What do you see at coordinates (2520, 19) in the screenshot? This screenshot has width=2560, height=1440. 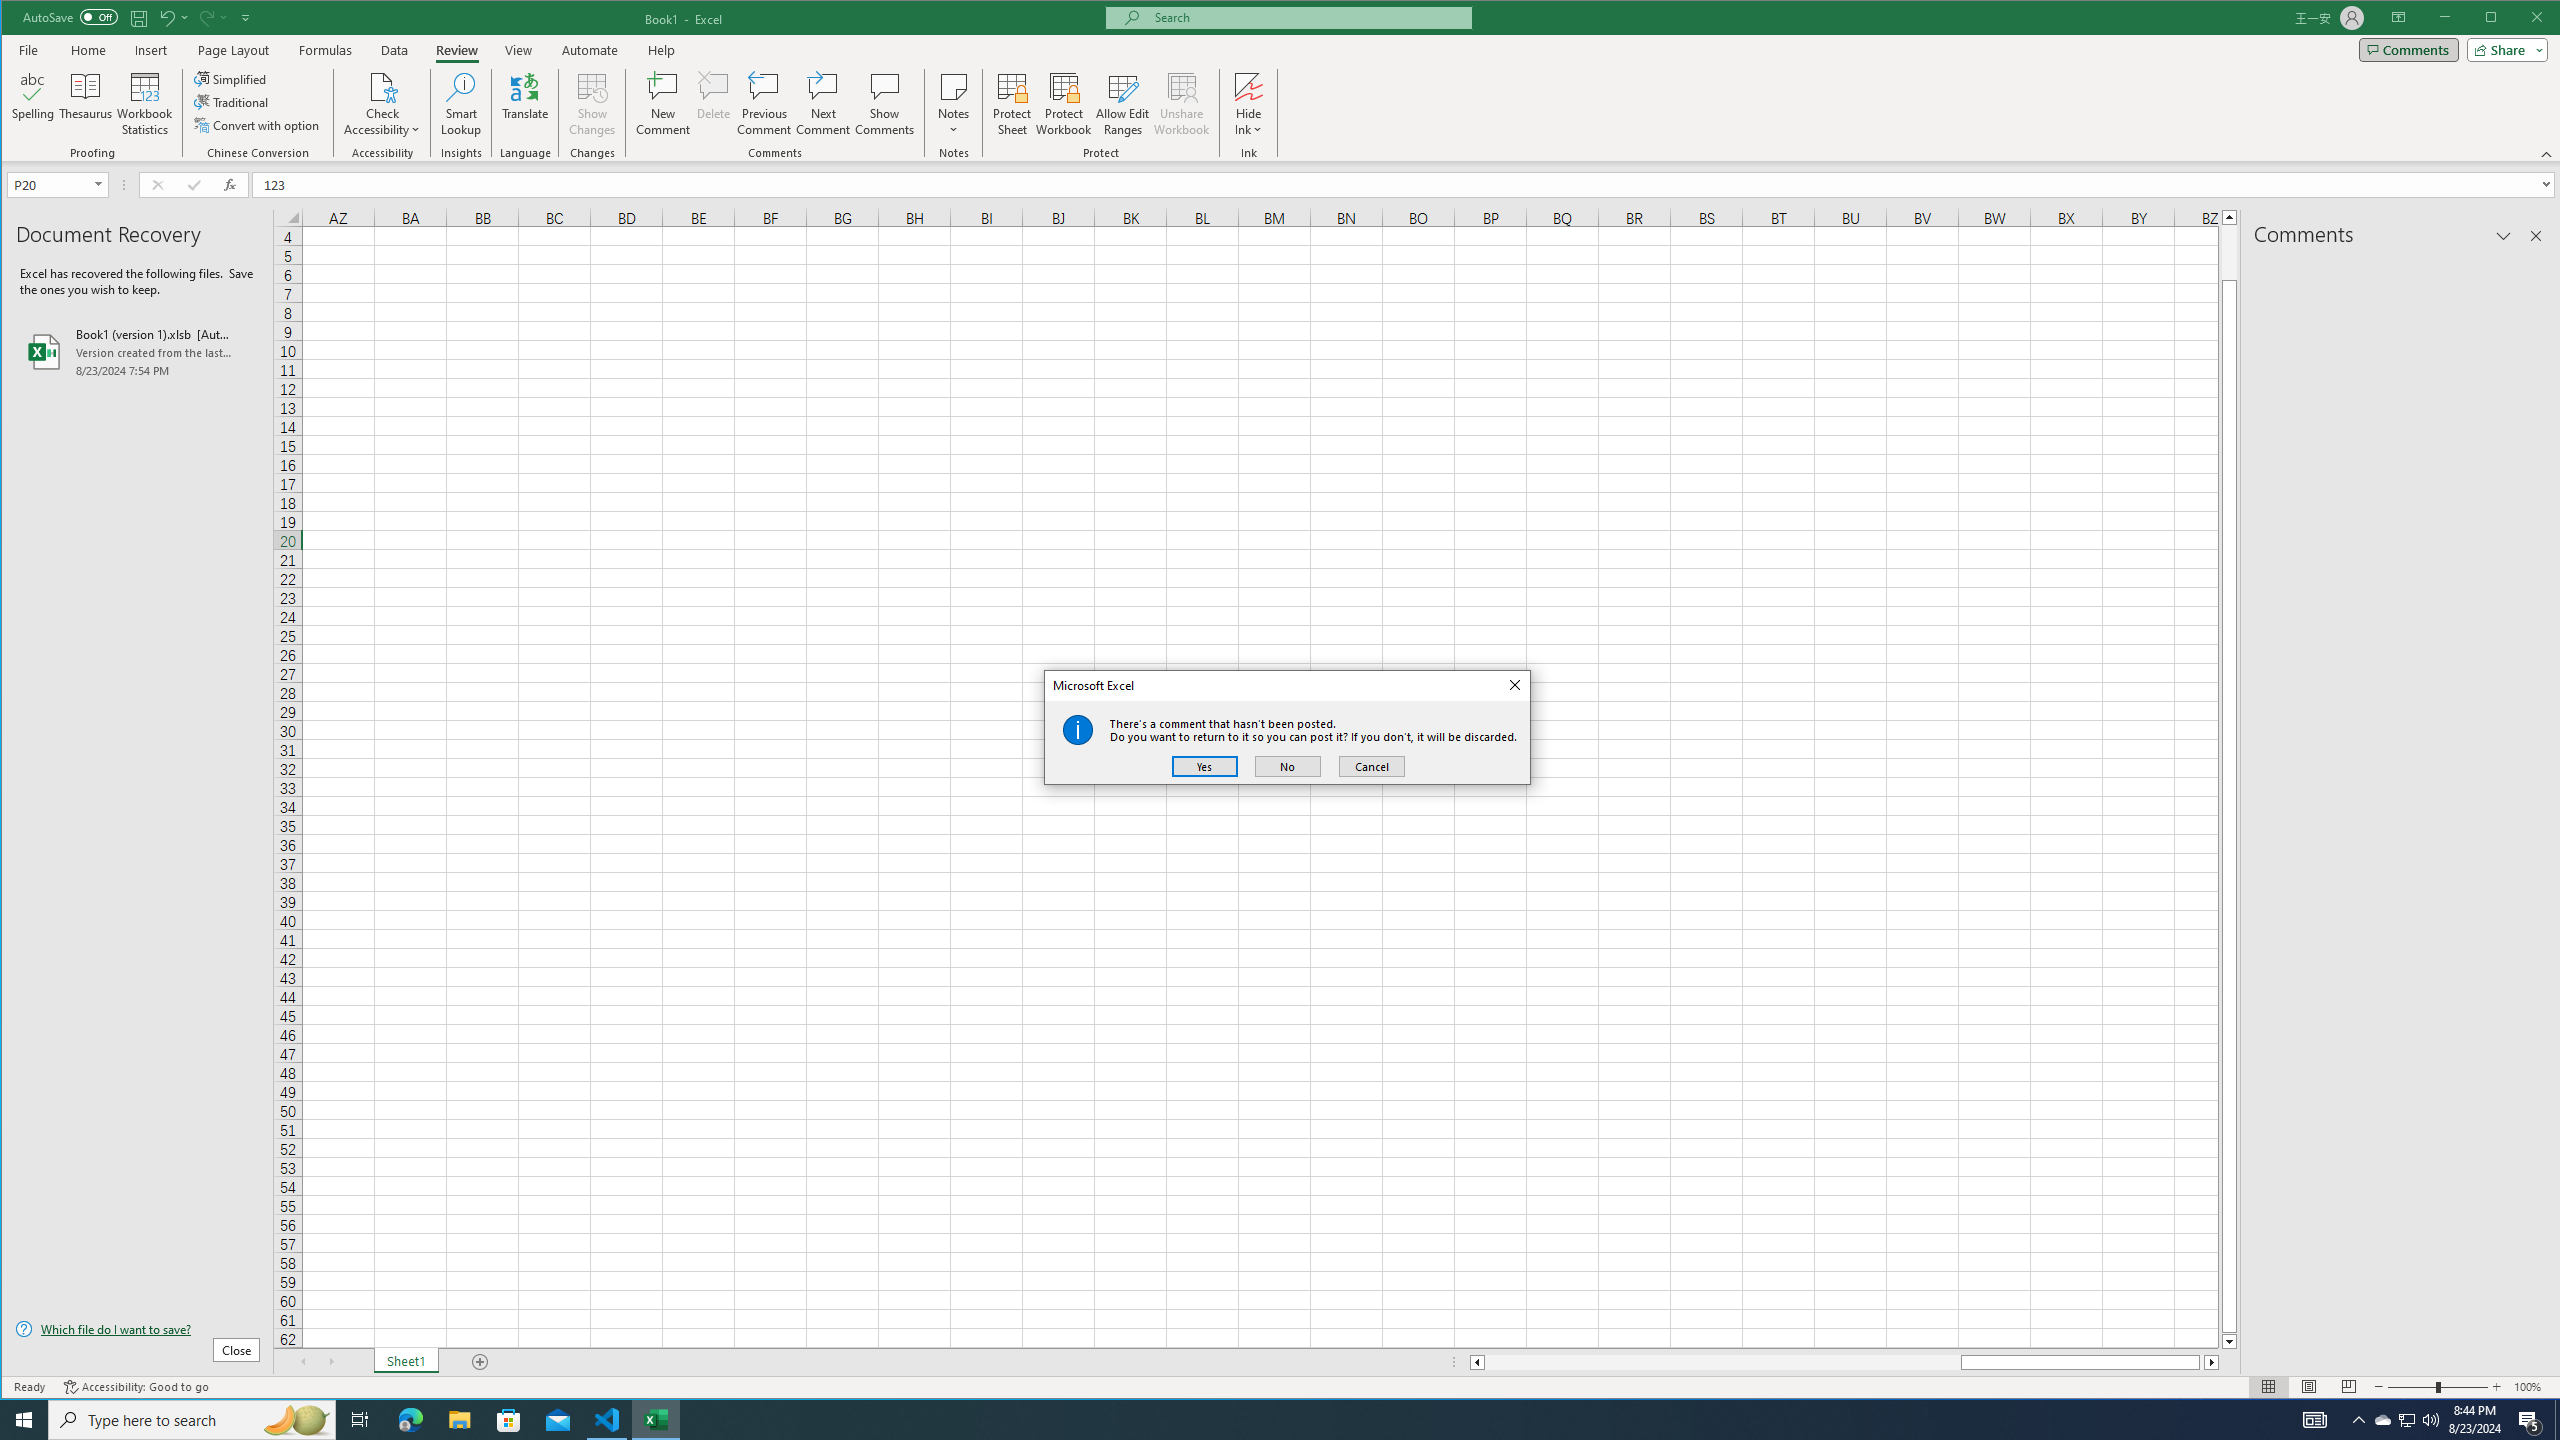 I see `Maximize` at bounding box center [2520, 19].